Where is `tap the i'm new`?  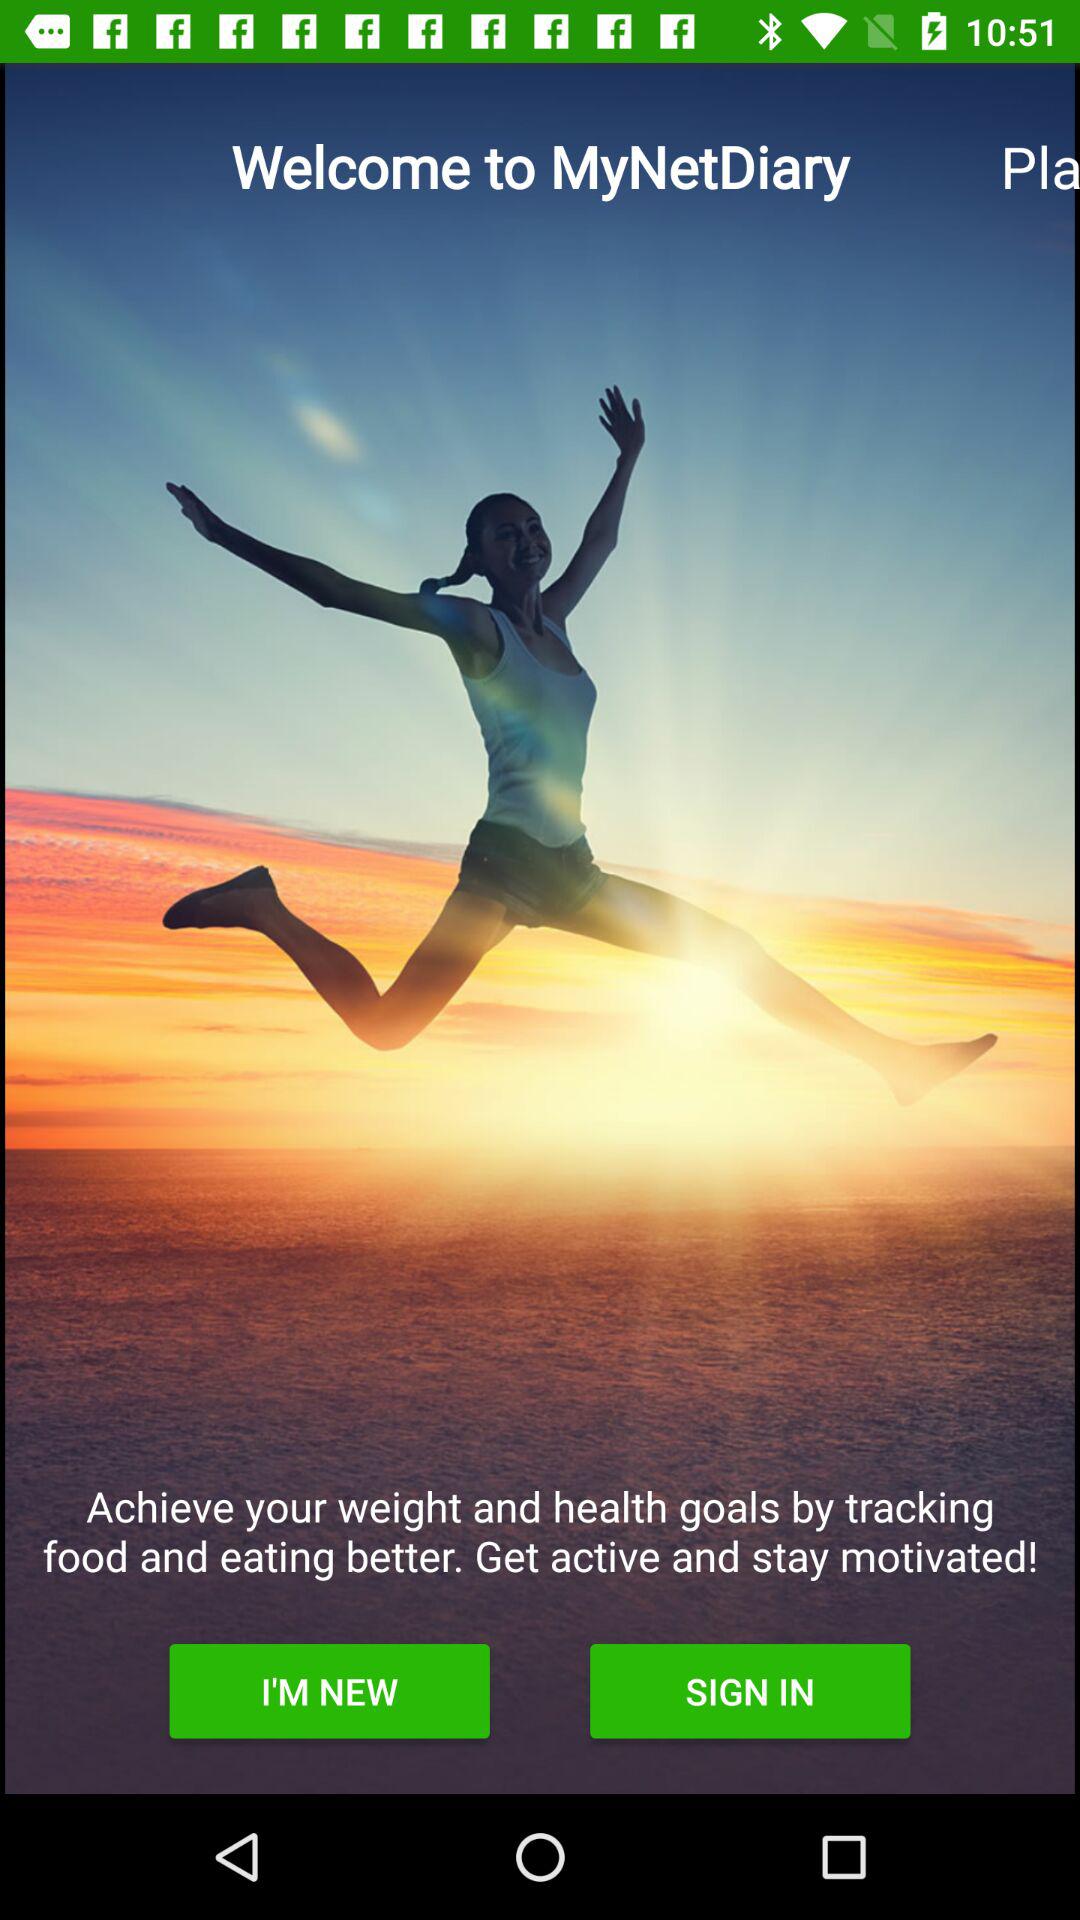
tap the i'm new is located at coordinates (329, 1691).